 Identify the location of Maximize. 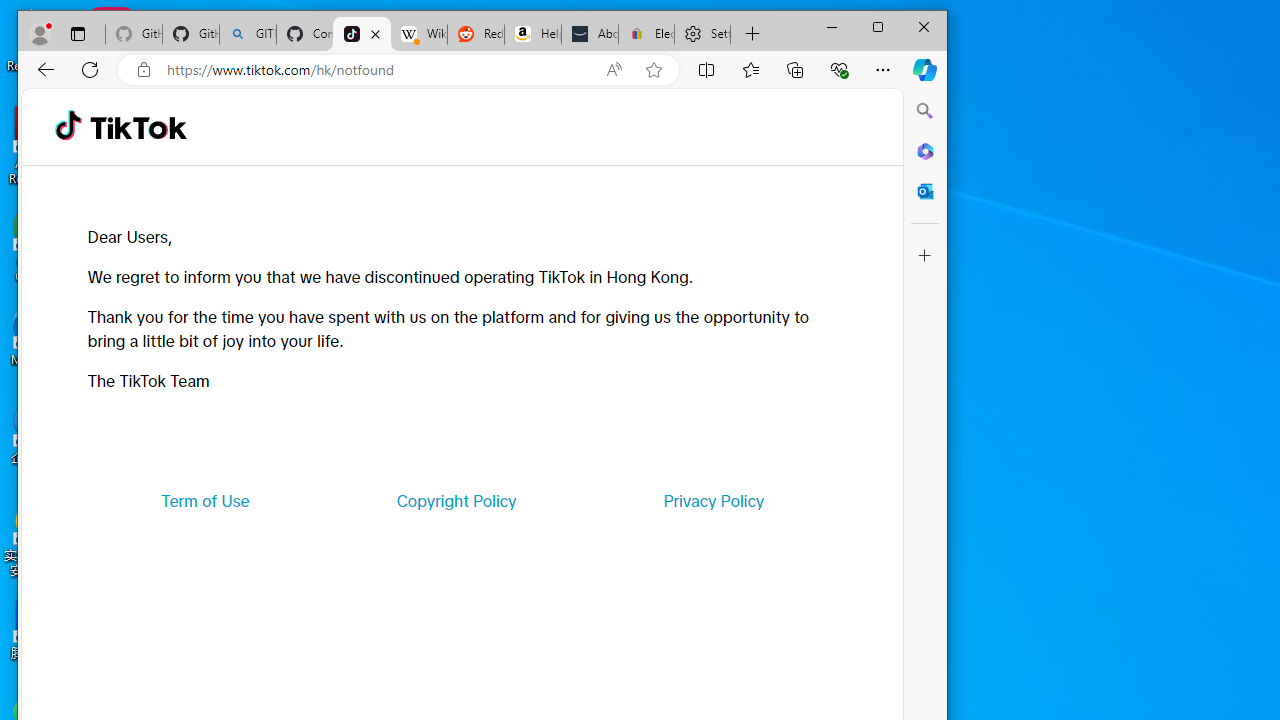
(878, 26).